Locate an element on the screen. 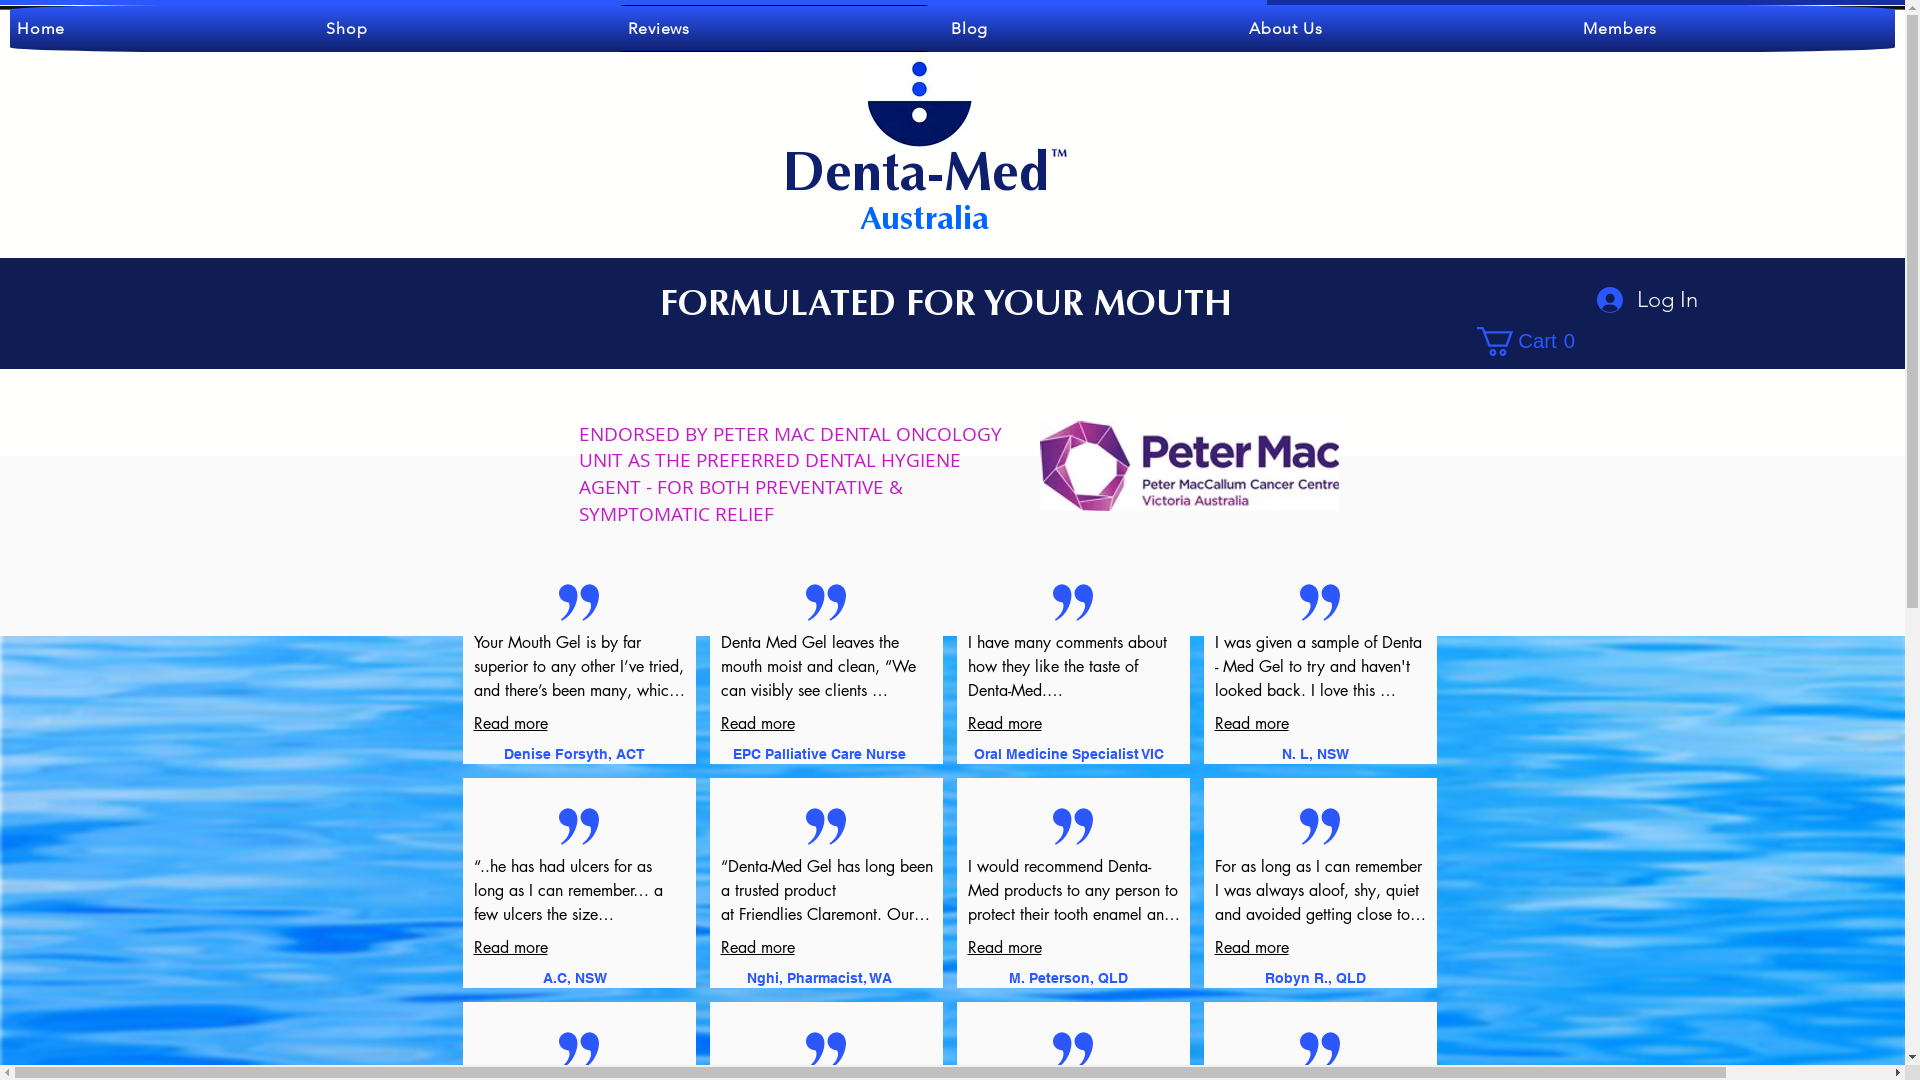  Log In is located at coordinates (1646, 300).